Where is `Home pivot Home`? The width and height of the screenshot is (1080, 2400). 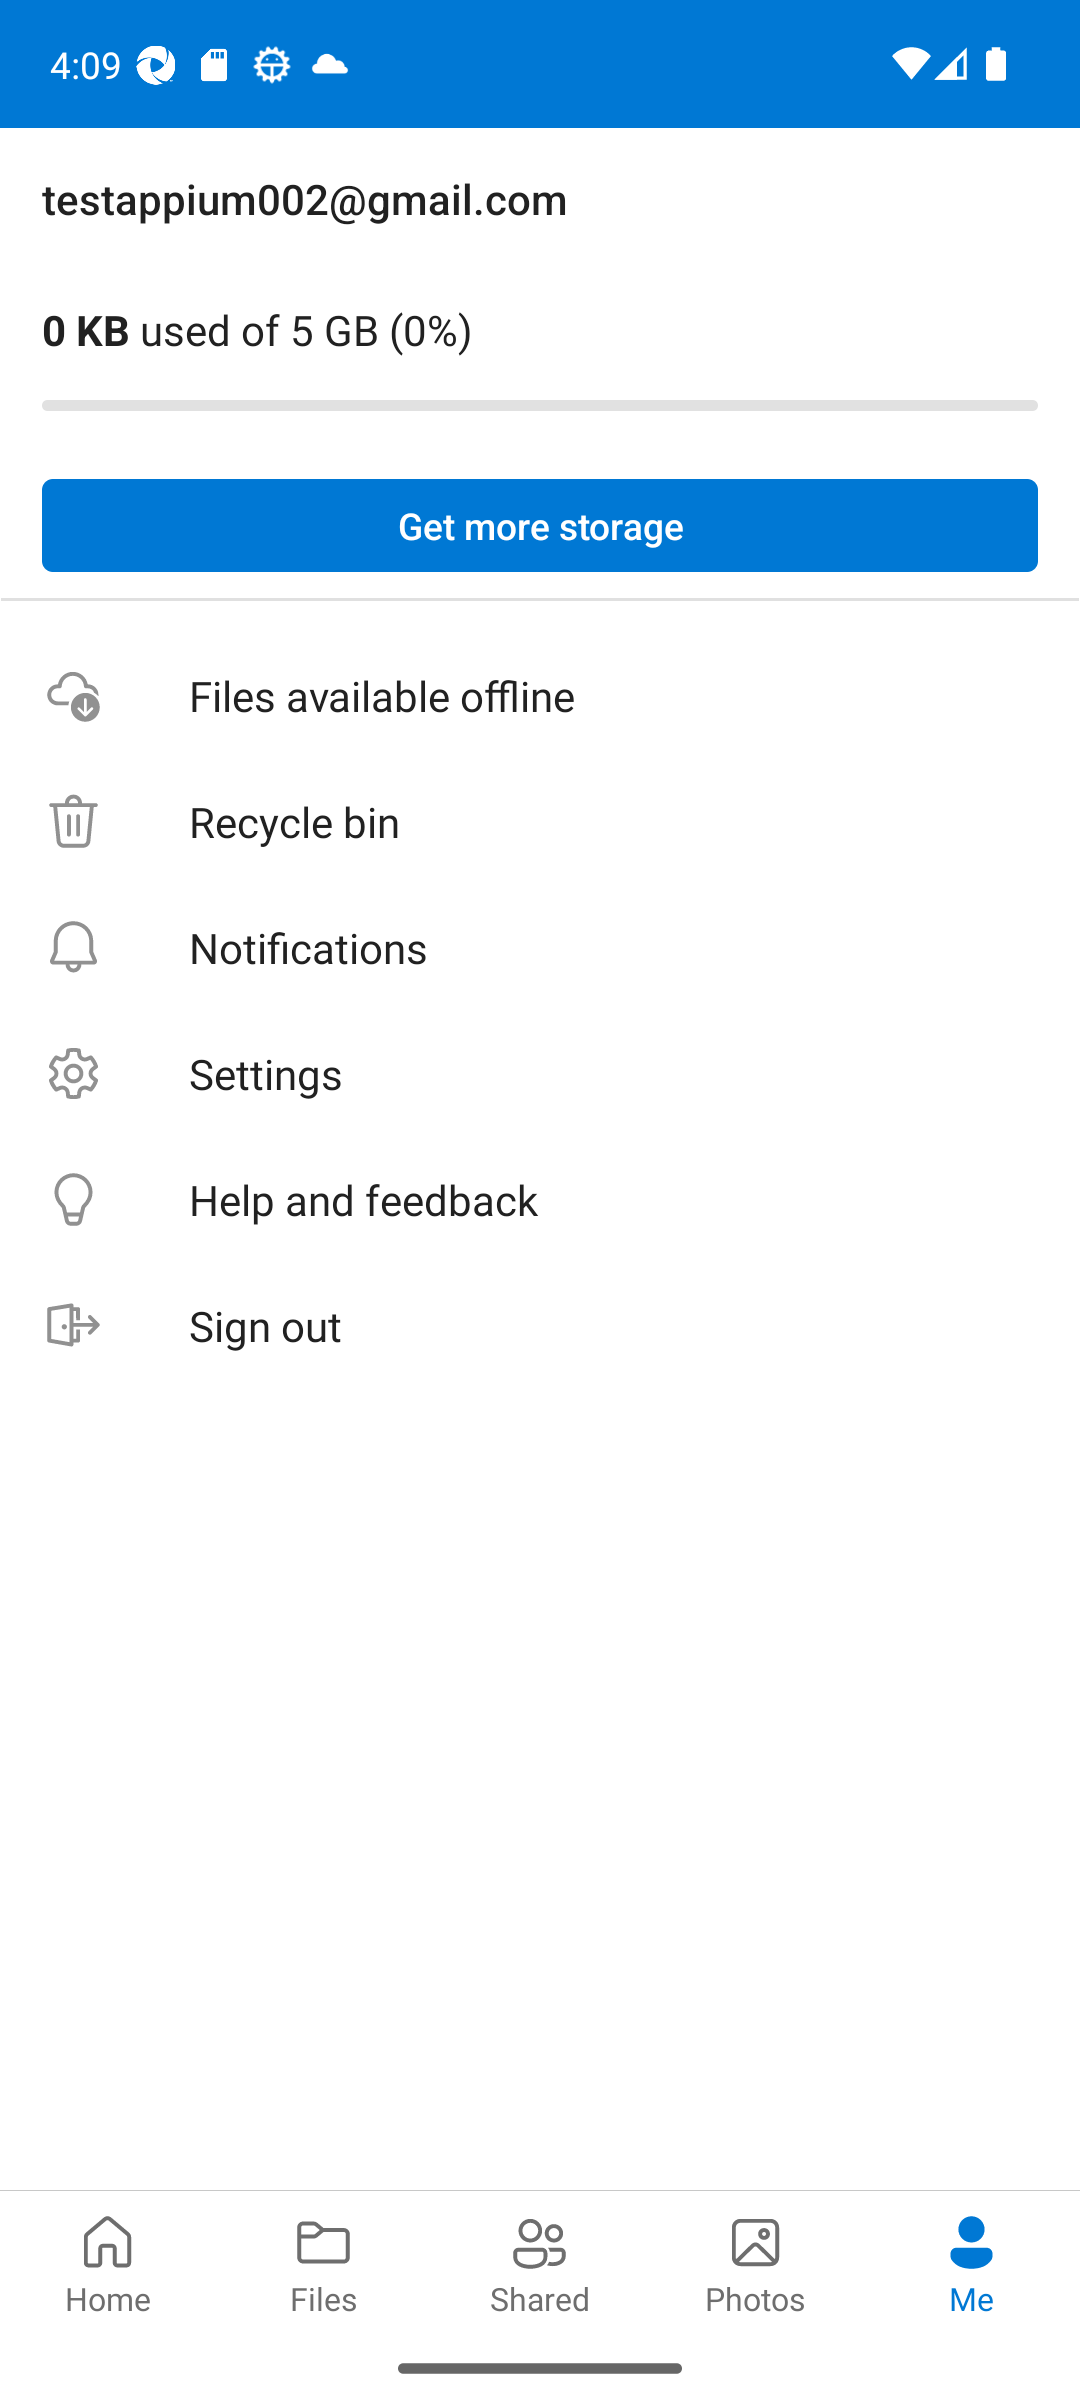
Home pivot Home is located at coordinates (108, 2262).